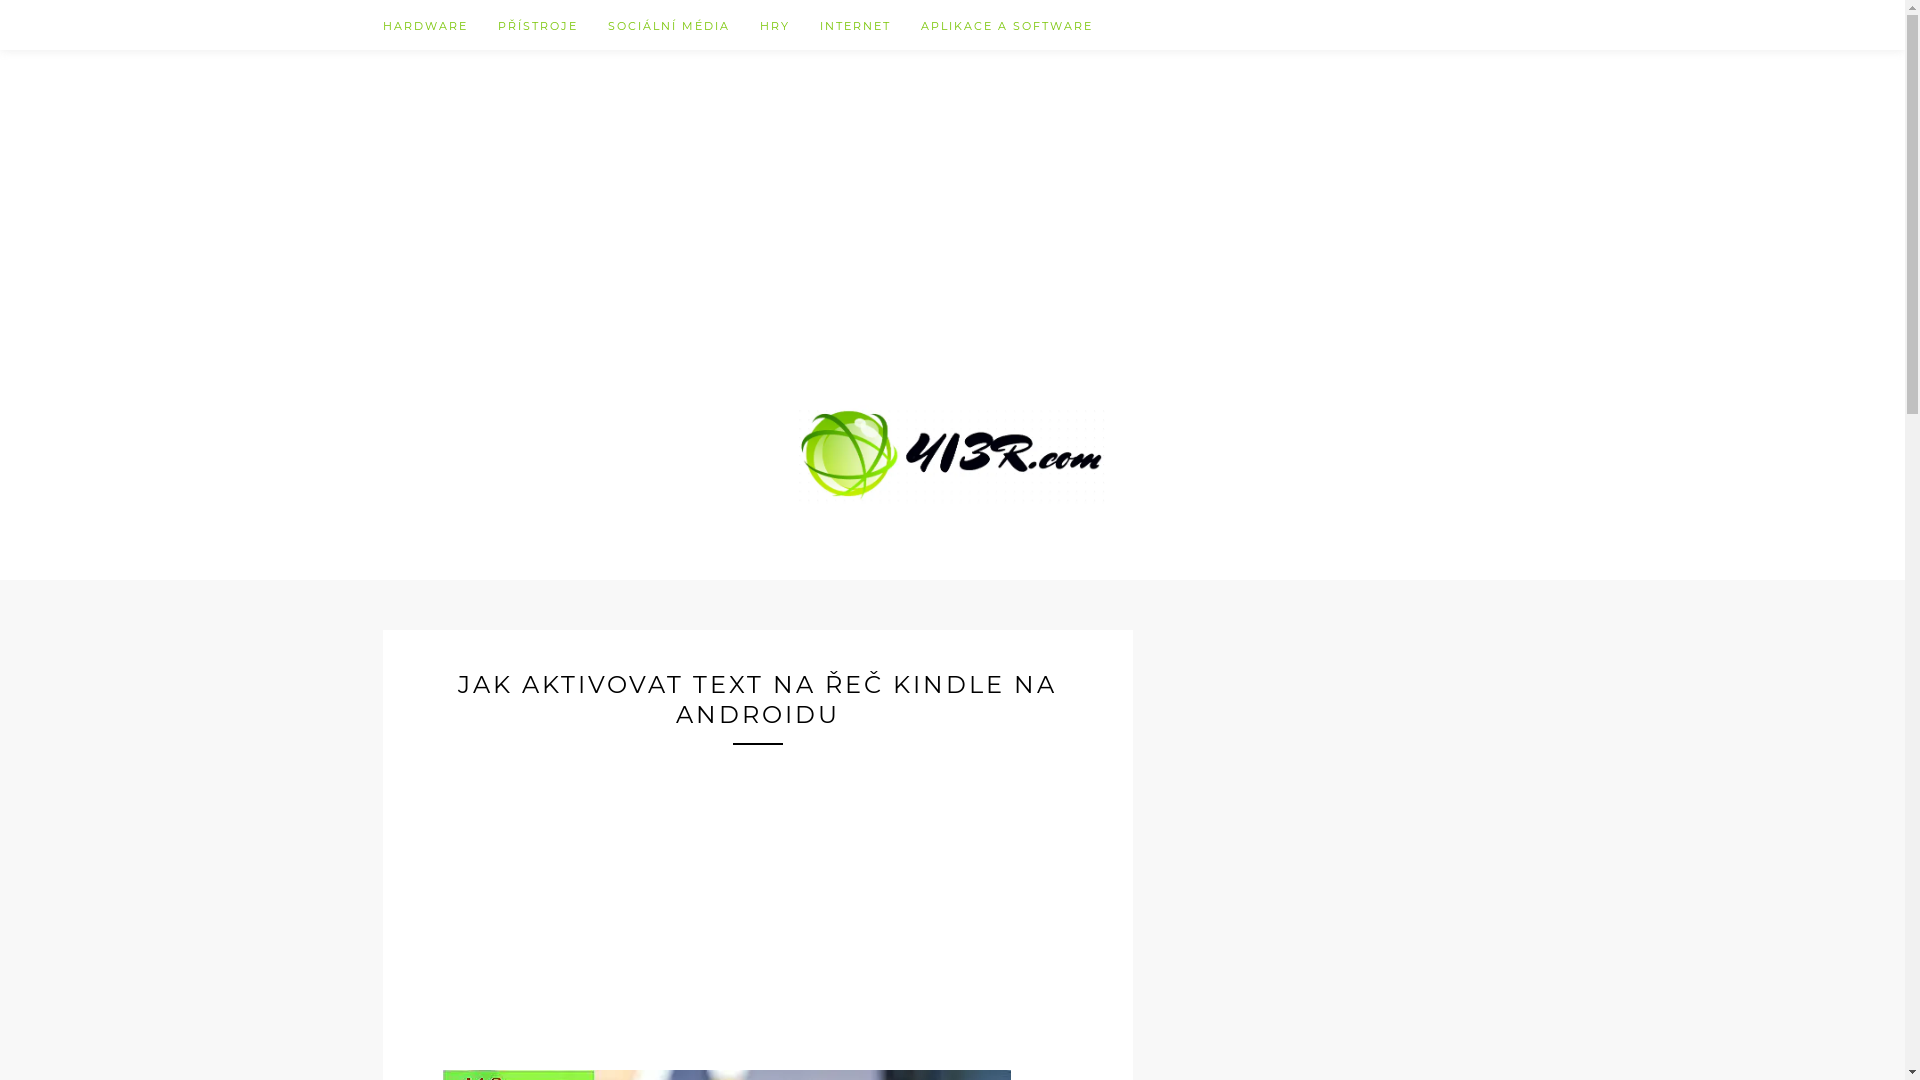  I want to click on Advertisement, so click(757, 885).